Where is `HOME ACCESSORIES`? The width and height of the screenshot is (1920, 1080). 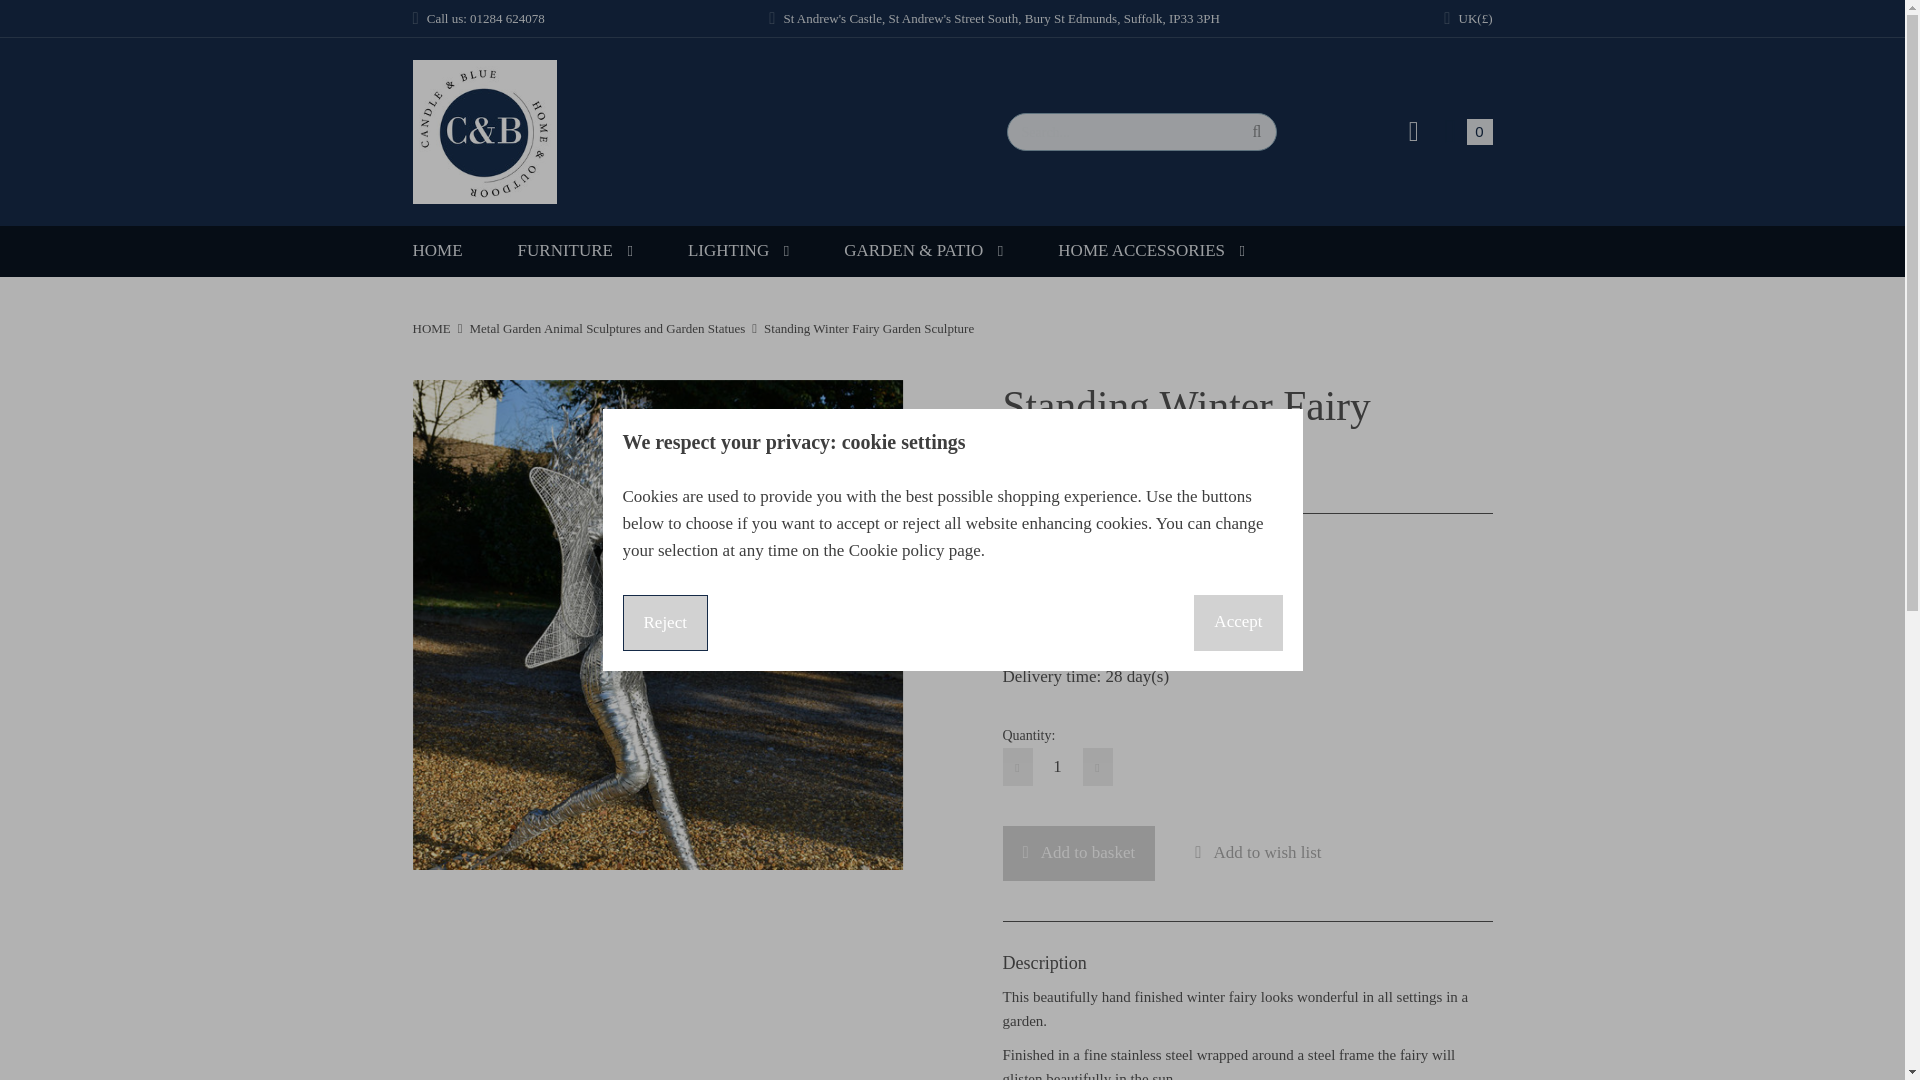
HOME ACCESSORIES is located at coordinates (1467, 132).